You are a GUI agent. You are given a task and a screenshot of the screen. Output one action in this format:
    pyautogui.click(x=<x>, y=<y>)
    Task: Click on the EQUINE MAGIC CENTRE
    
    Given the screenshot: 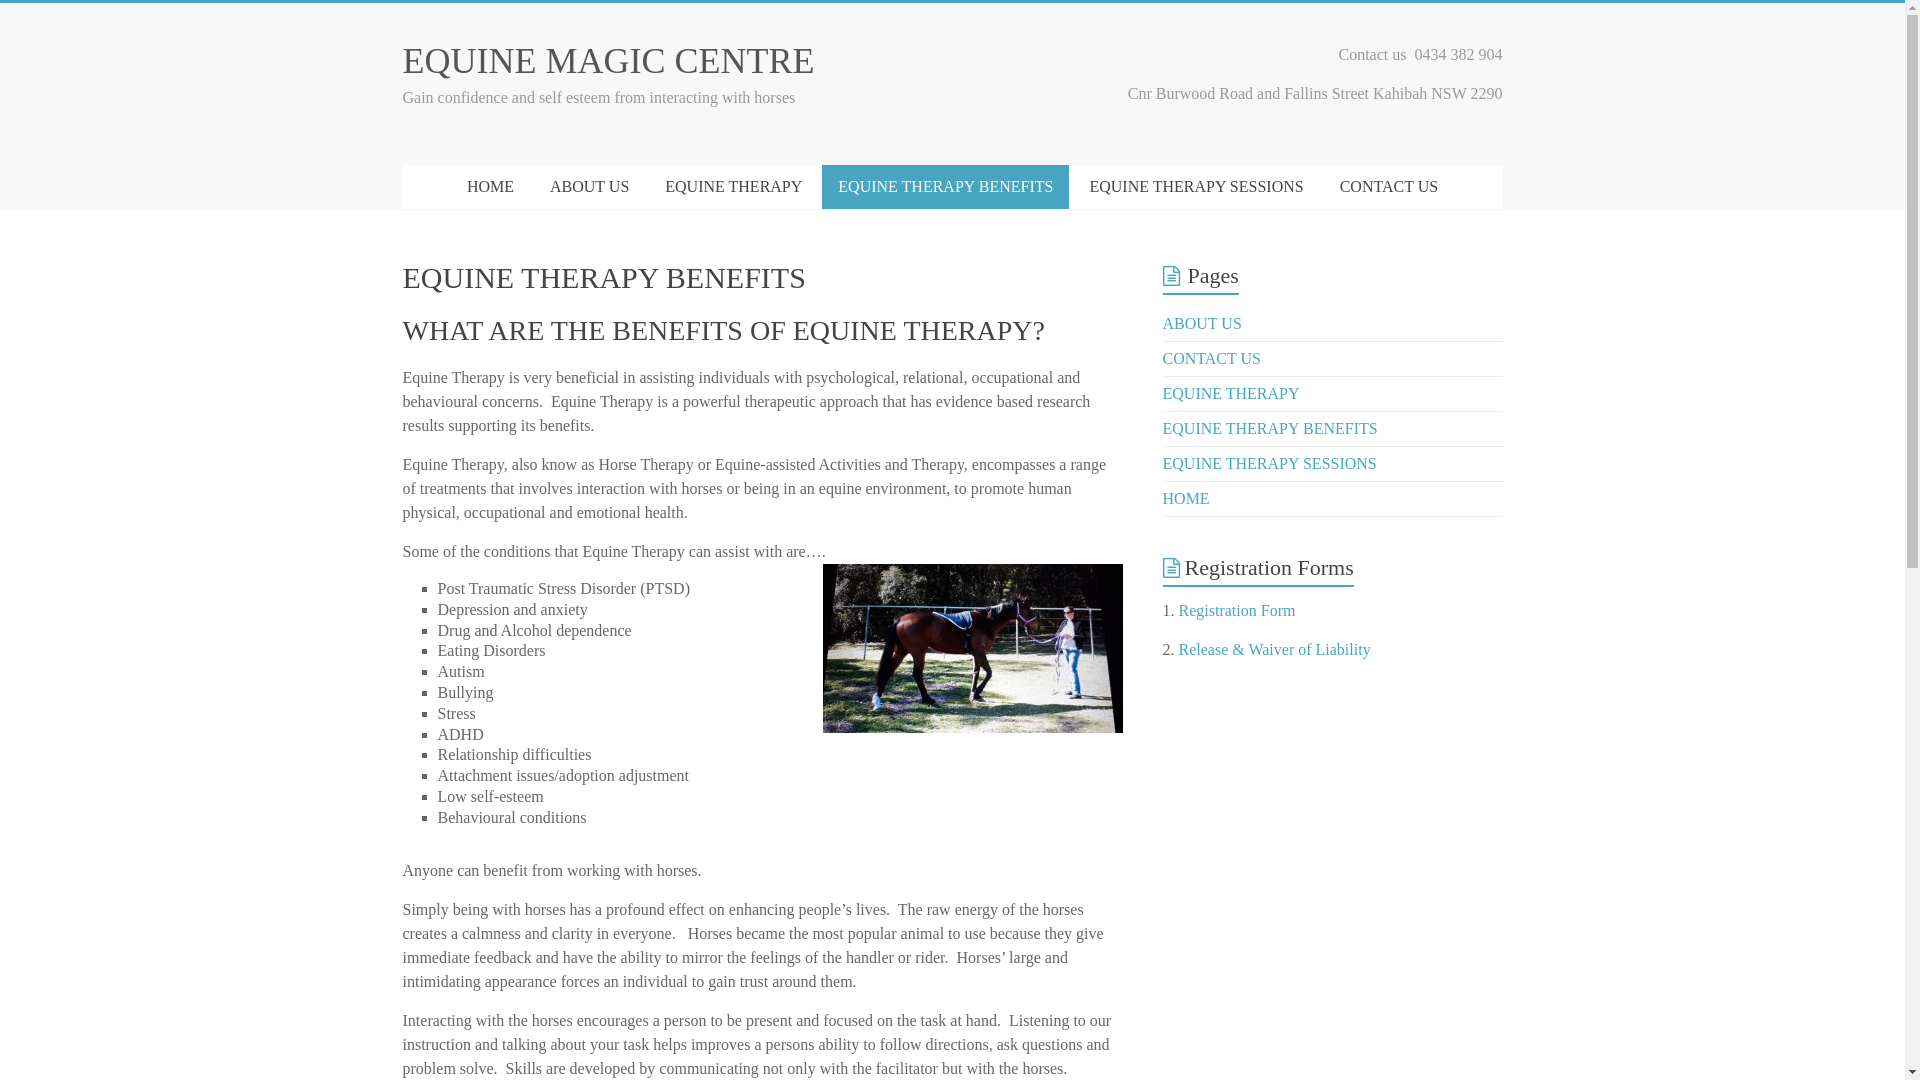 What is the action you would take?
    pyautogui.click(x=608, y=61)
    